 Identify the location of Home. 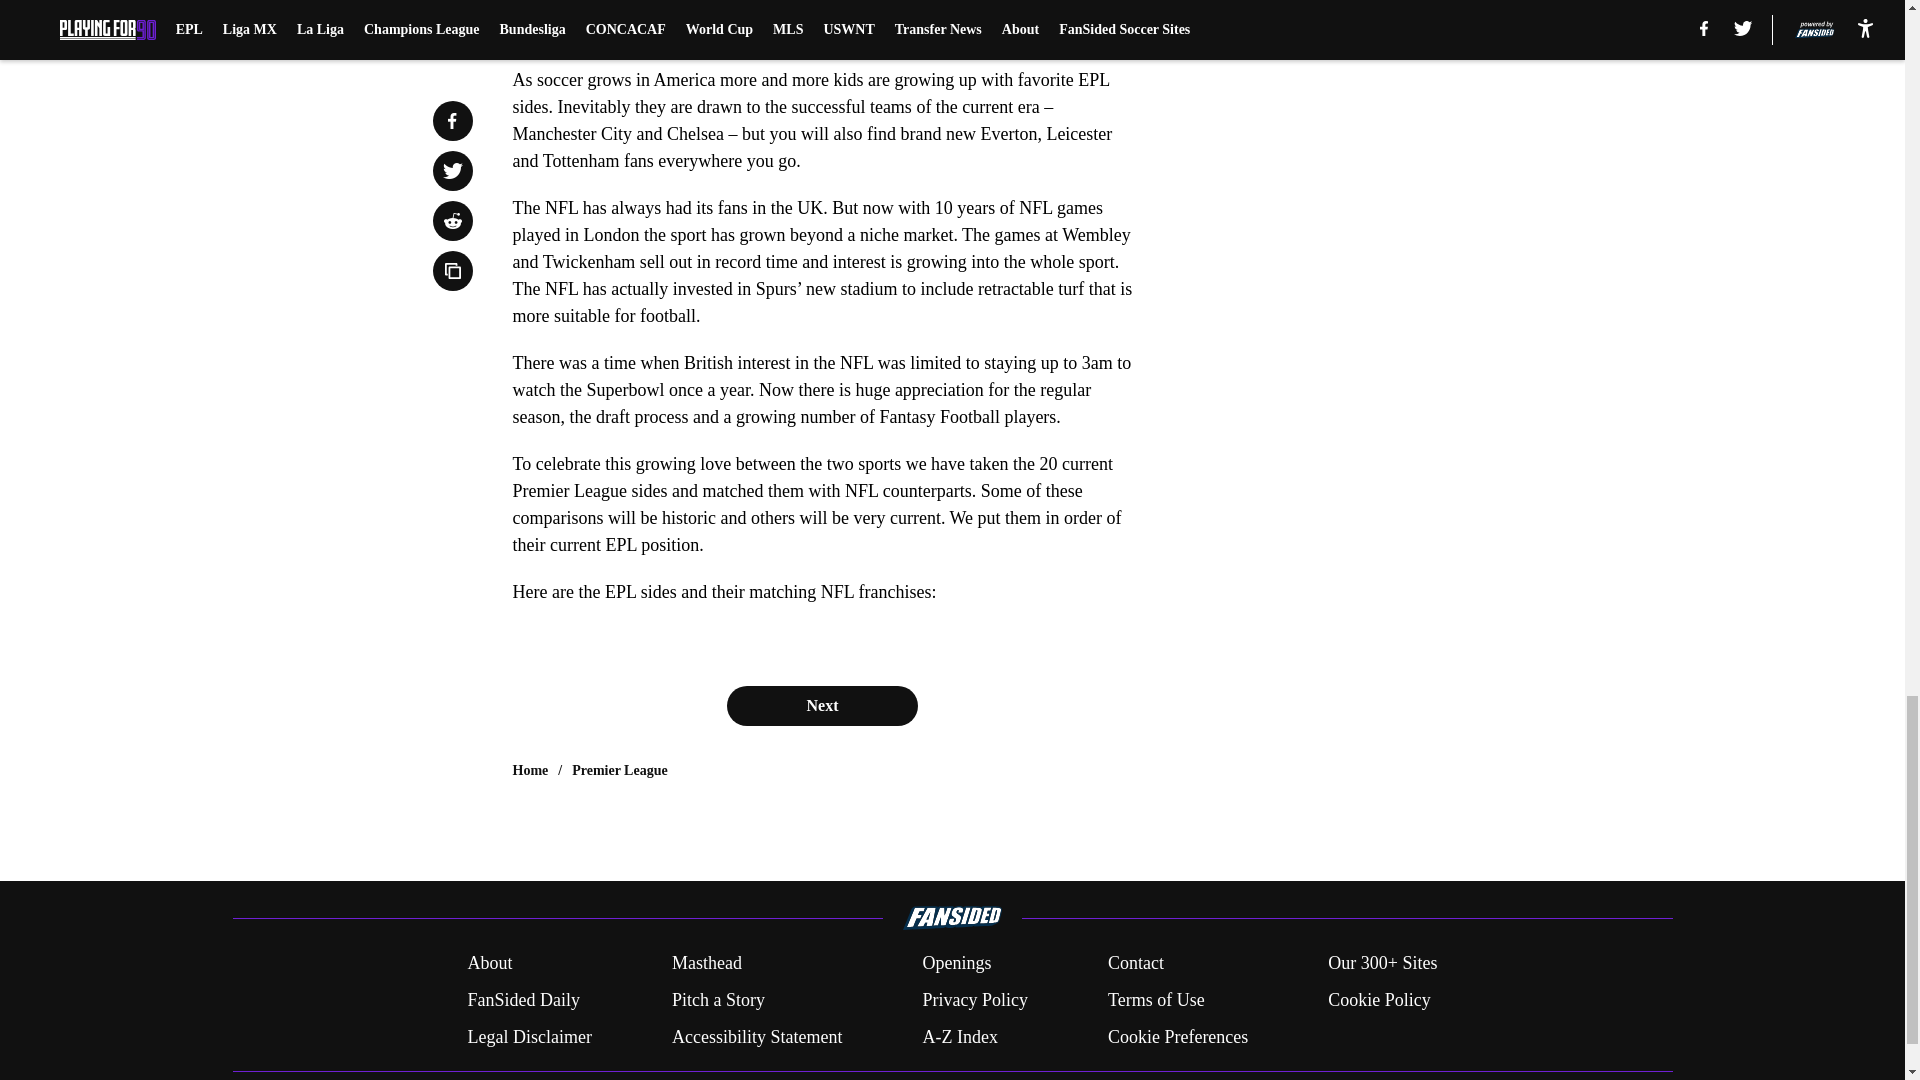
(530, 770).